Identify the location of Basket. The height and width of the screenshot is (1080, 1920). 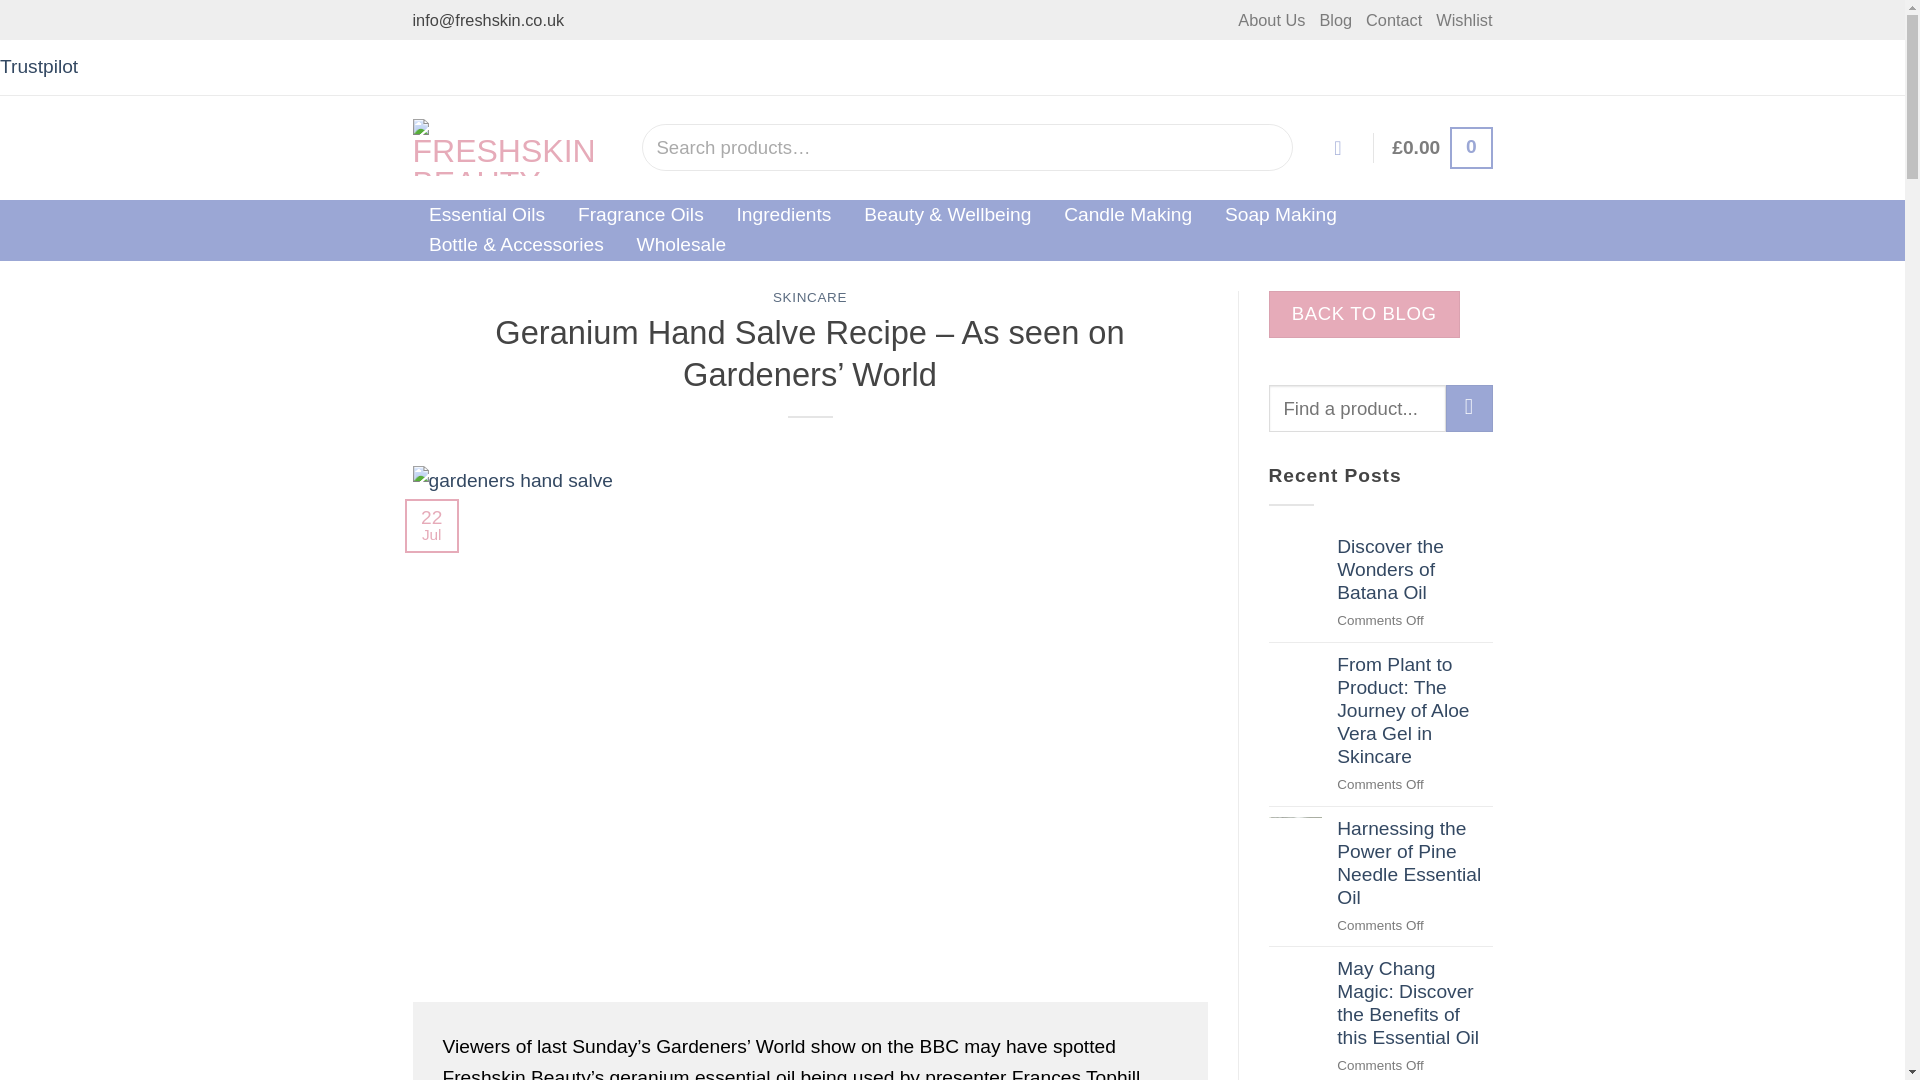
(1442, 148).